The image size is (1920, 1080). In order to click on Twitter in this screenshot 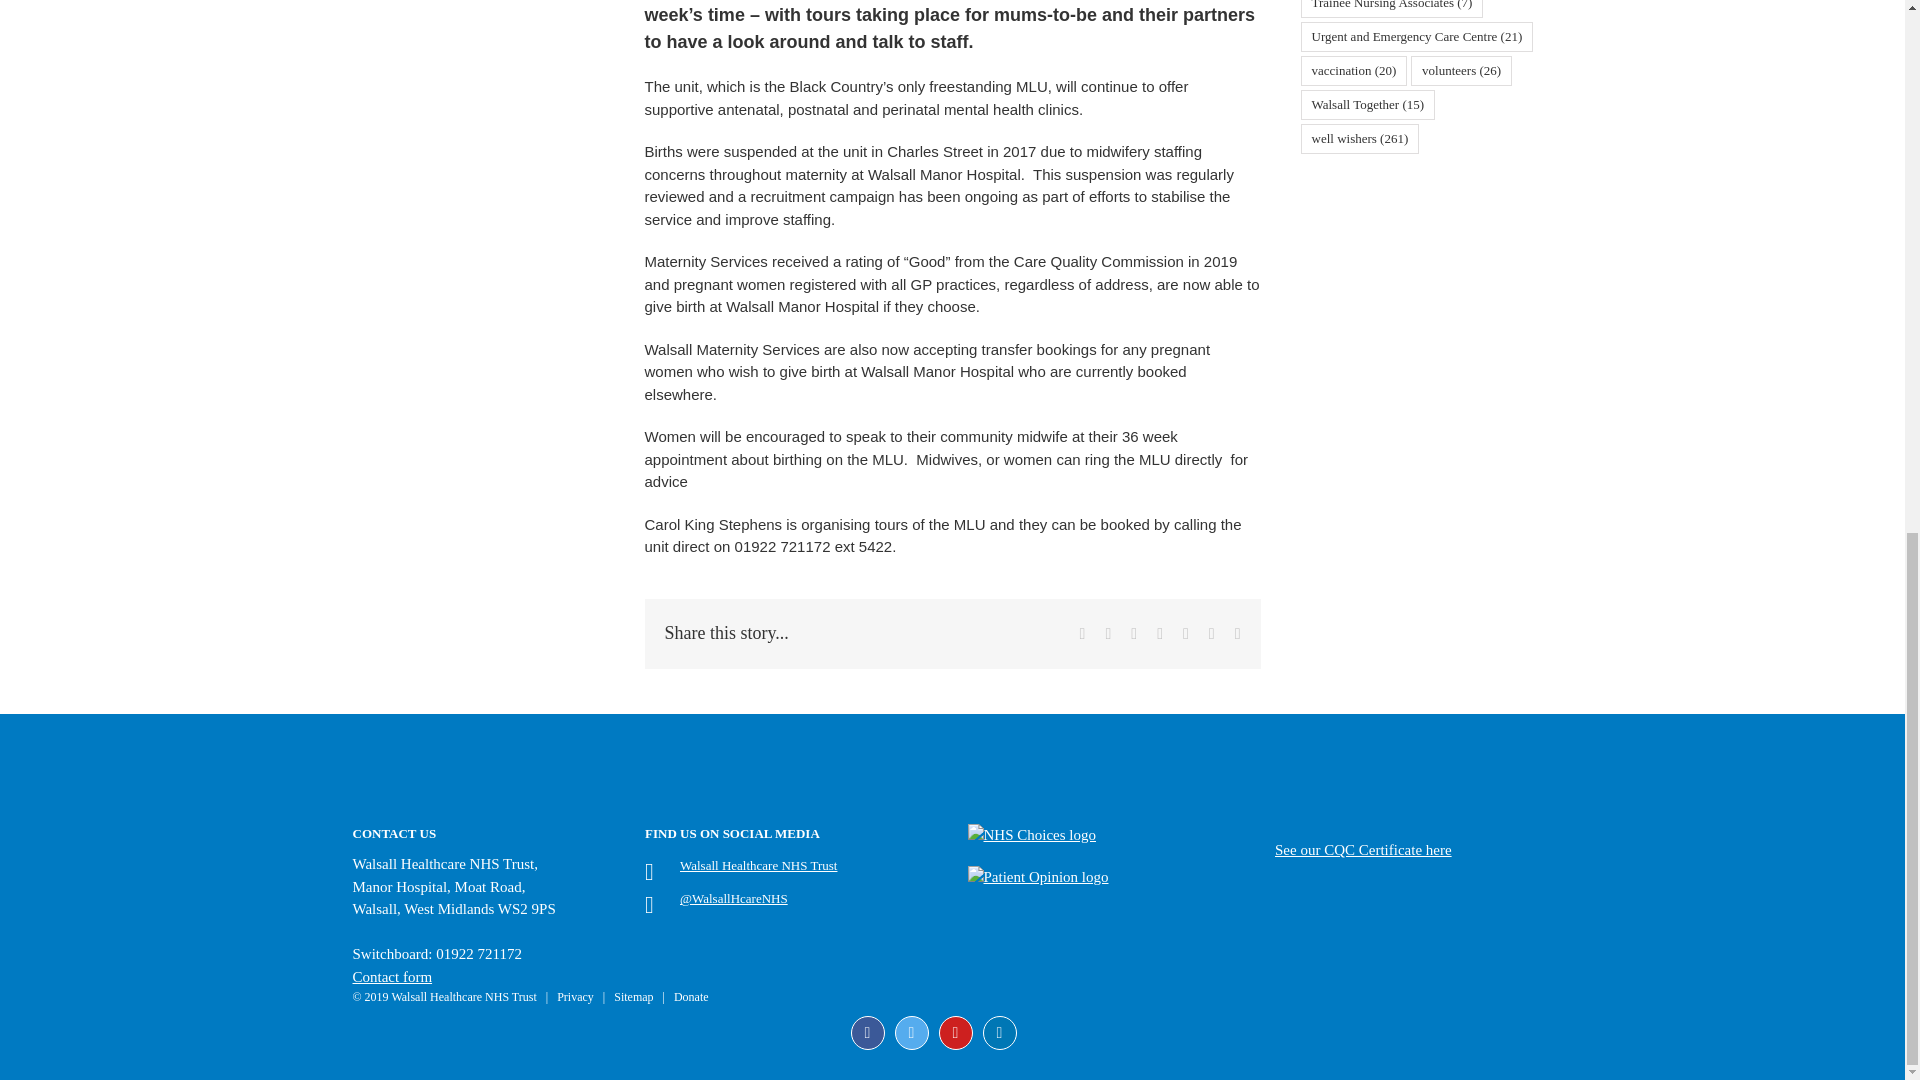, I will do `click(910, 1032)`.